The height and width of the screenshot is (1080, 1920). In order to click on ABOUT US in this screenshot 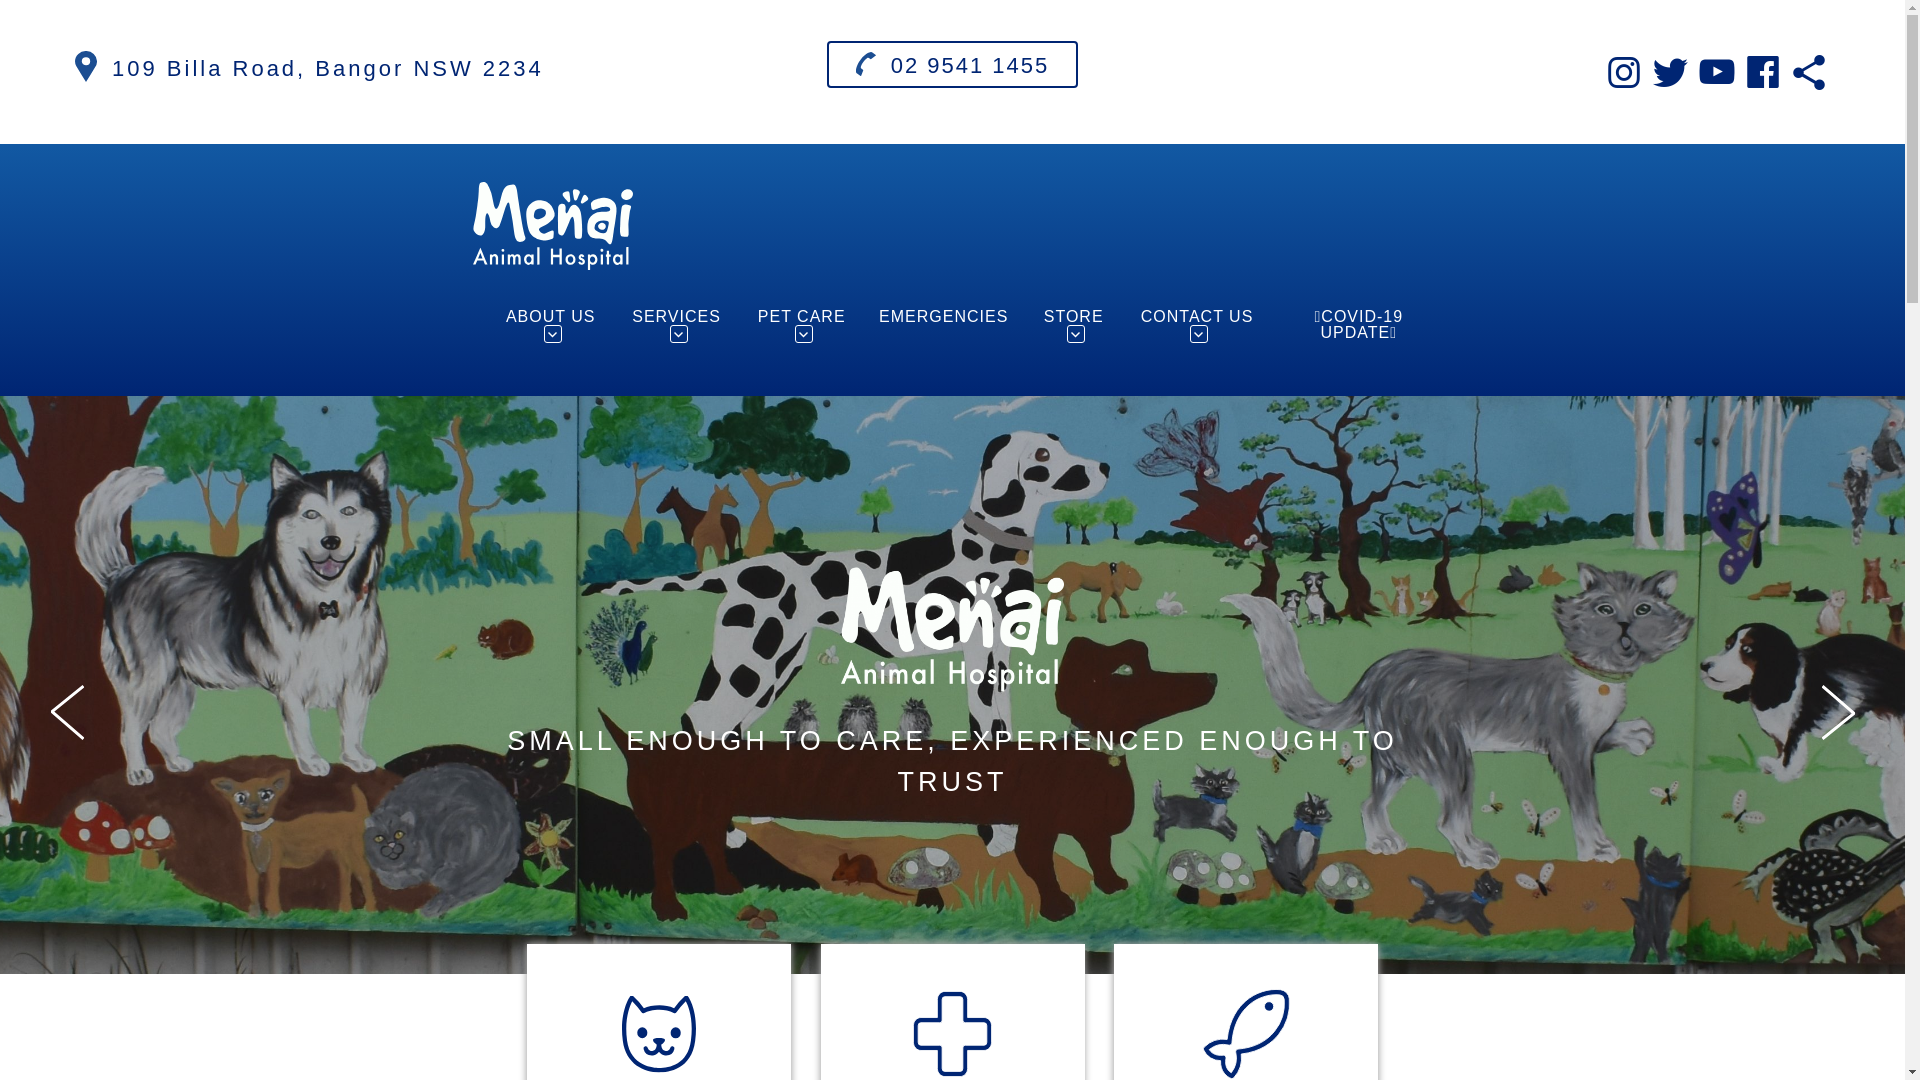, I will do `click(550, 326)`.